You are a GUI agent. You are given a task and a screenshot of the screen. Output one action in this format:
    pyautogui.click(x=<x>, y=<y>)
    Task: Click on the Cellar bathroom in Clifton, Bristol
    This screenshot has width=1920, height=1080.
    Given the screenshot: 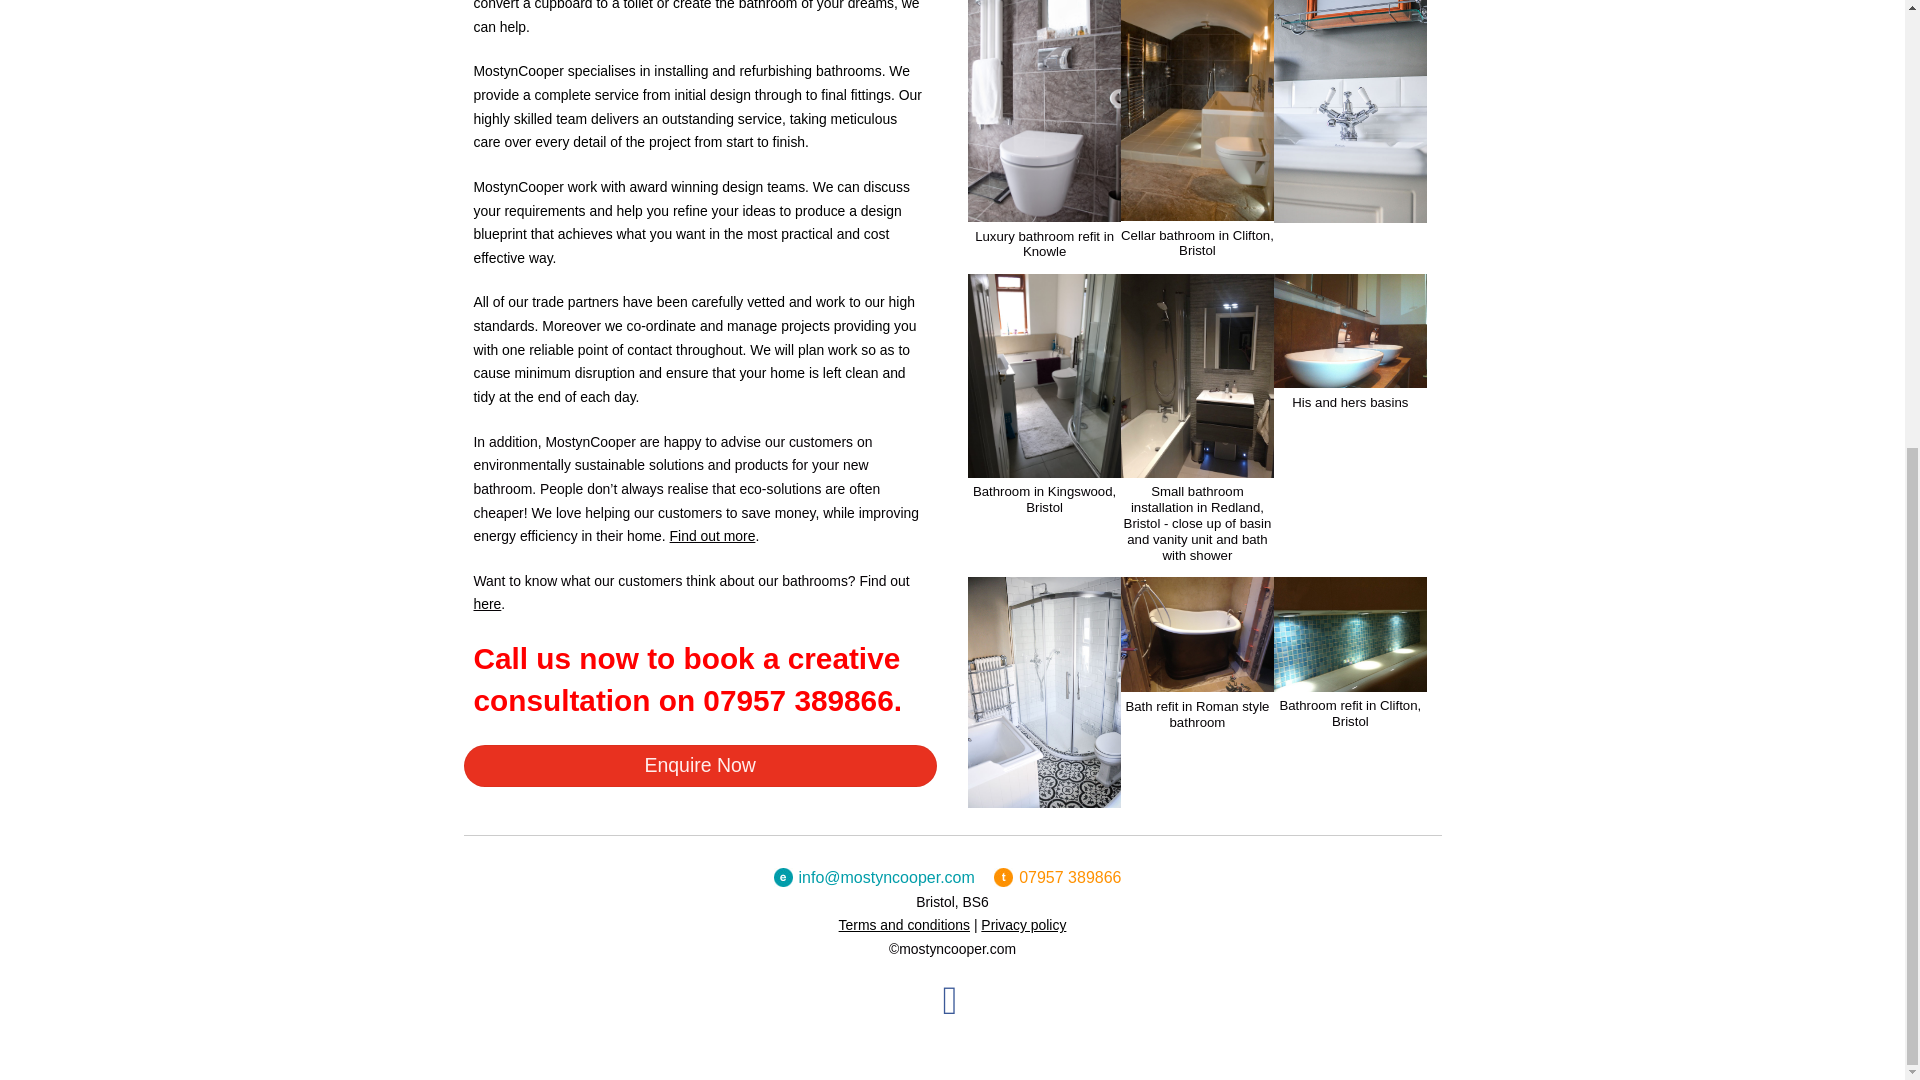 What is the action you would take?
    pyautogui.click(x=1198, y=208)
    